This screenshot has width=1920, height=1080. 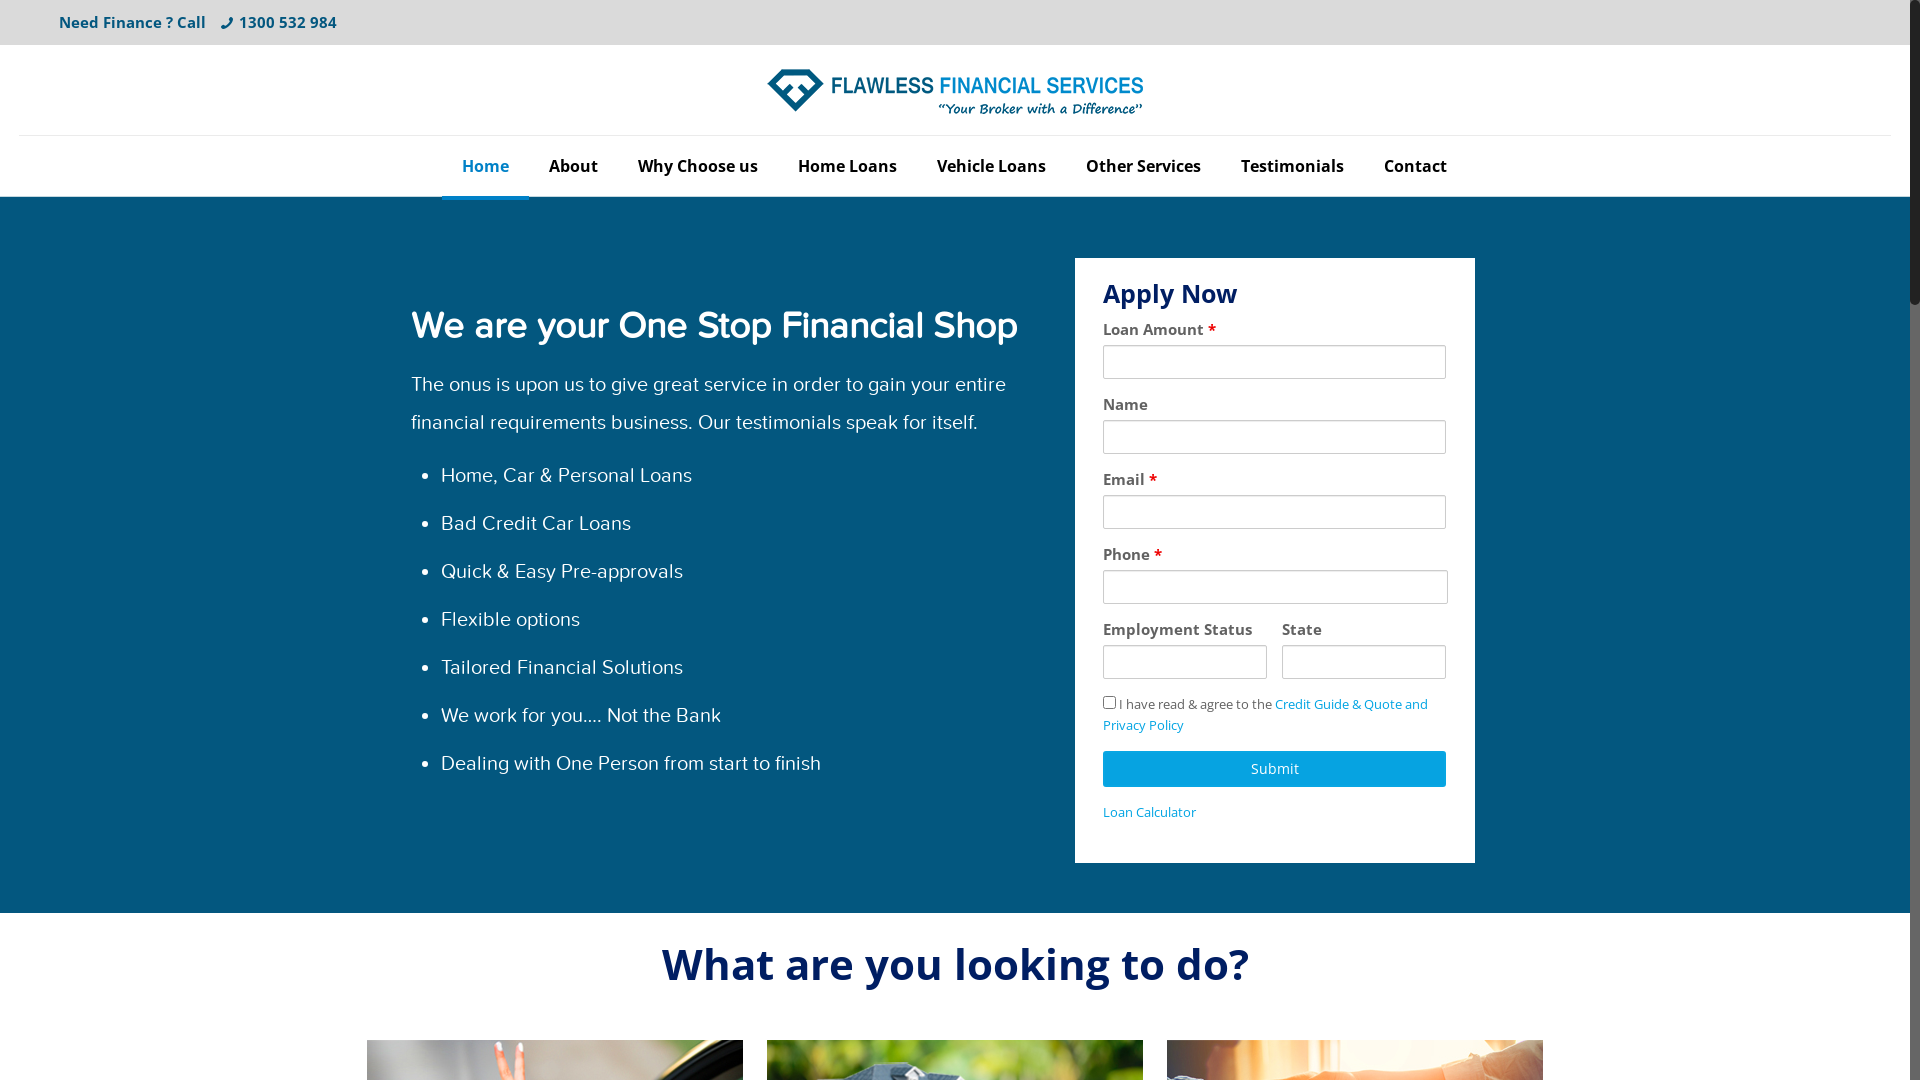 What do you see at coordinates (288, 22) in the screenshot?
I see `1300 532 984` at bounding box center [288, 22].